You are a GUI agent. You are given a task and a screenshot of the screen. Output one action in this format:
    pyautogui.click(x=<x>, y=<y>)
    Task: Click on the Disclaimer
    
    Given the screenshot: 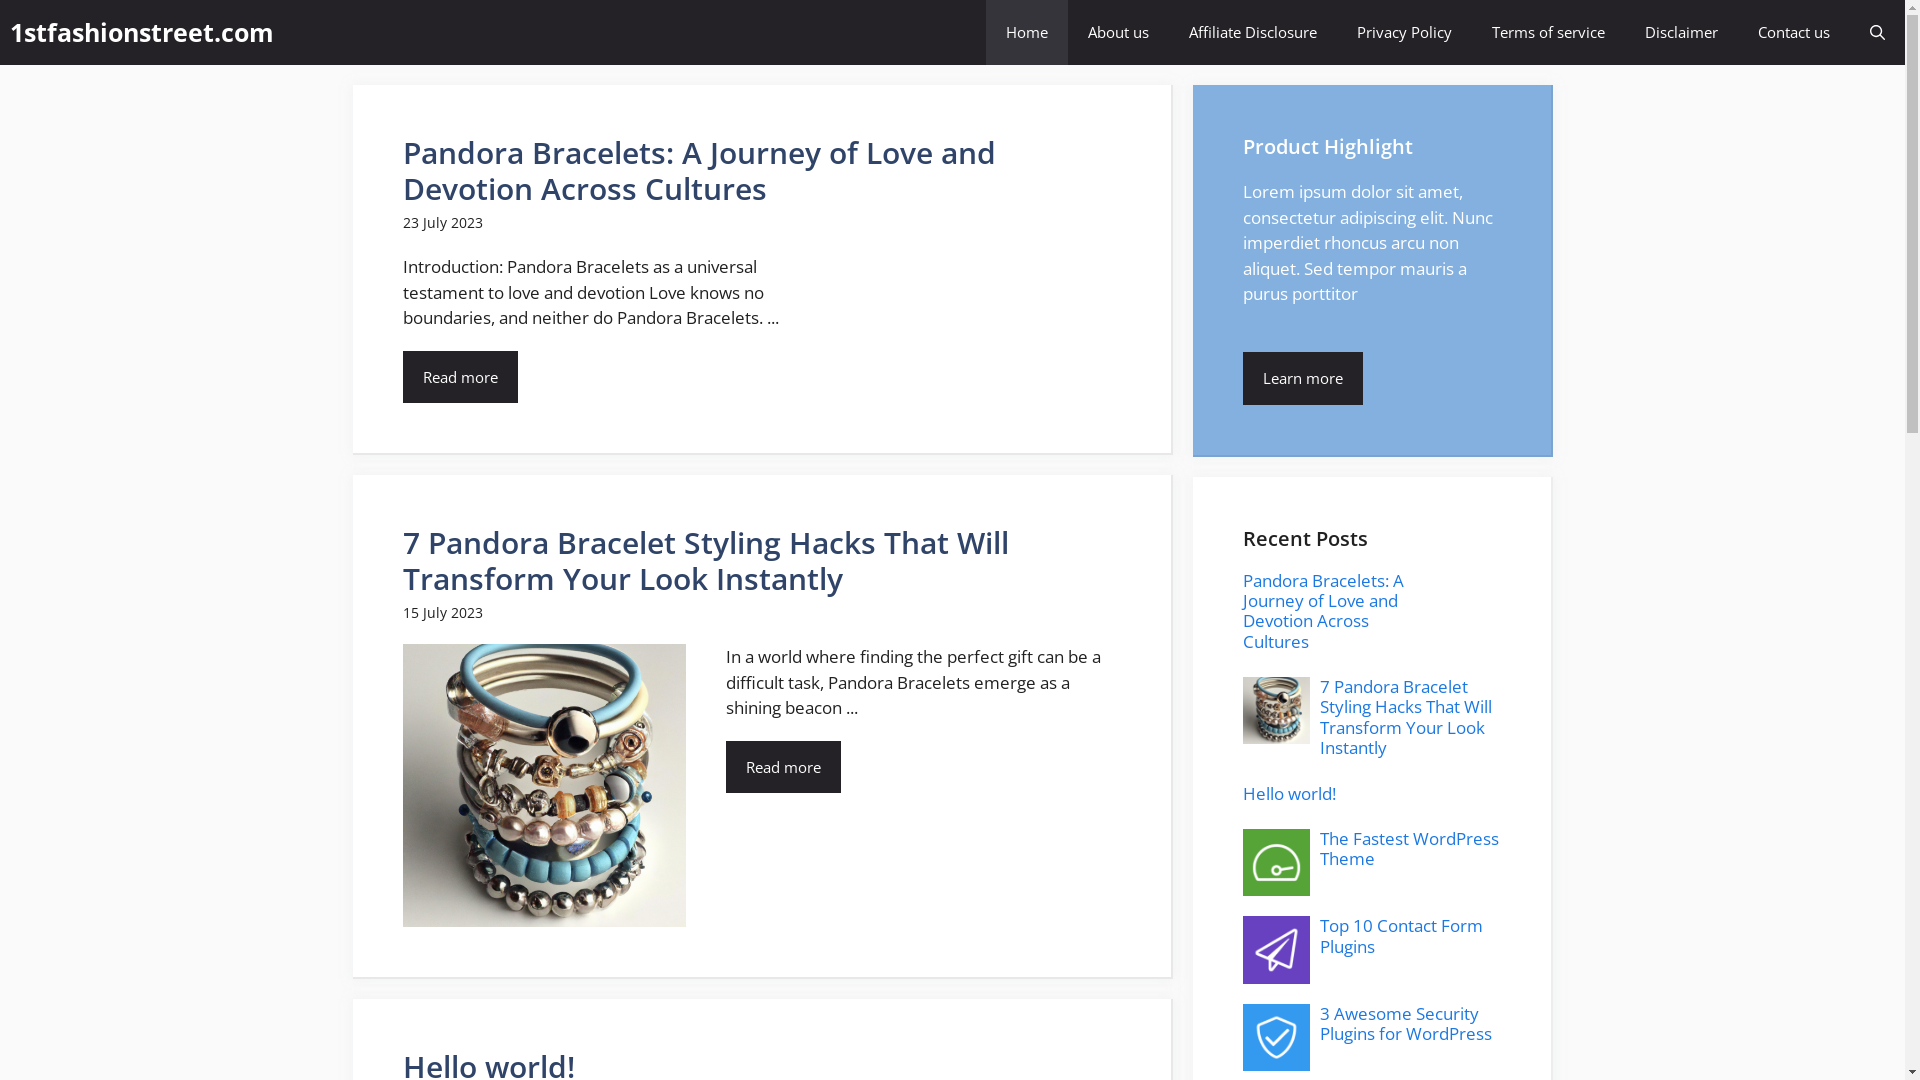 What is the action you would take?
    pyautogui.click(x=1682, y=32)
    